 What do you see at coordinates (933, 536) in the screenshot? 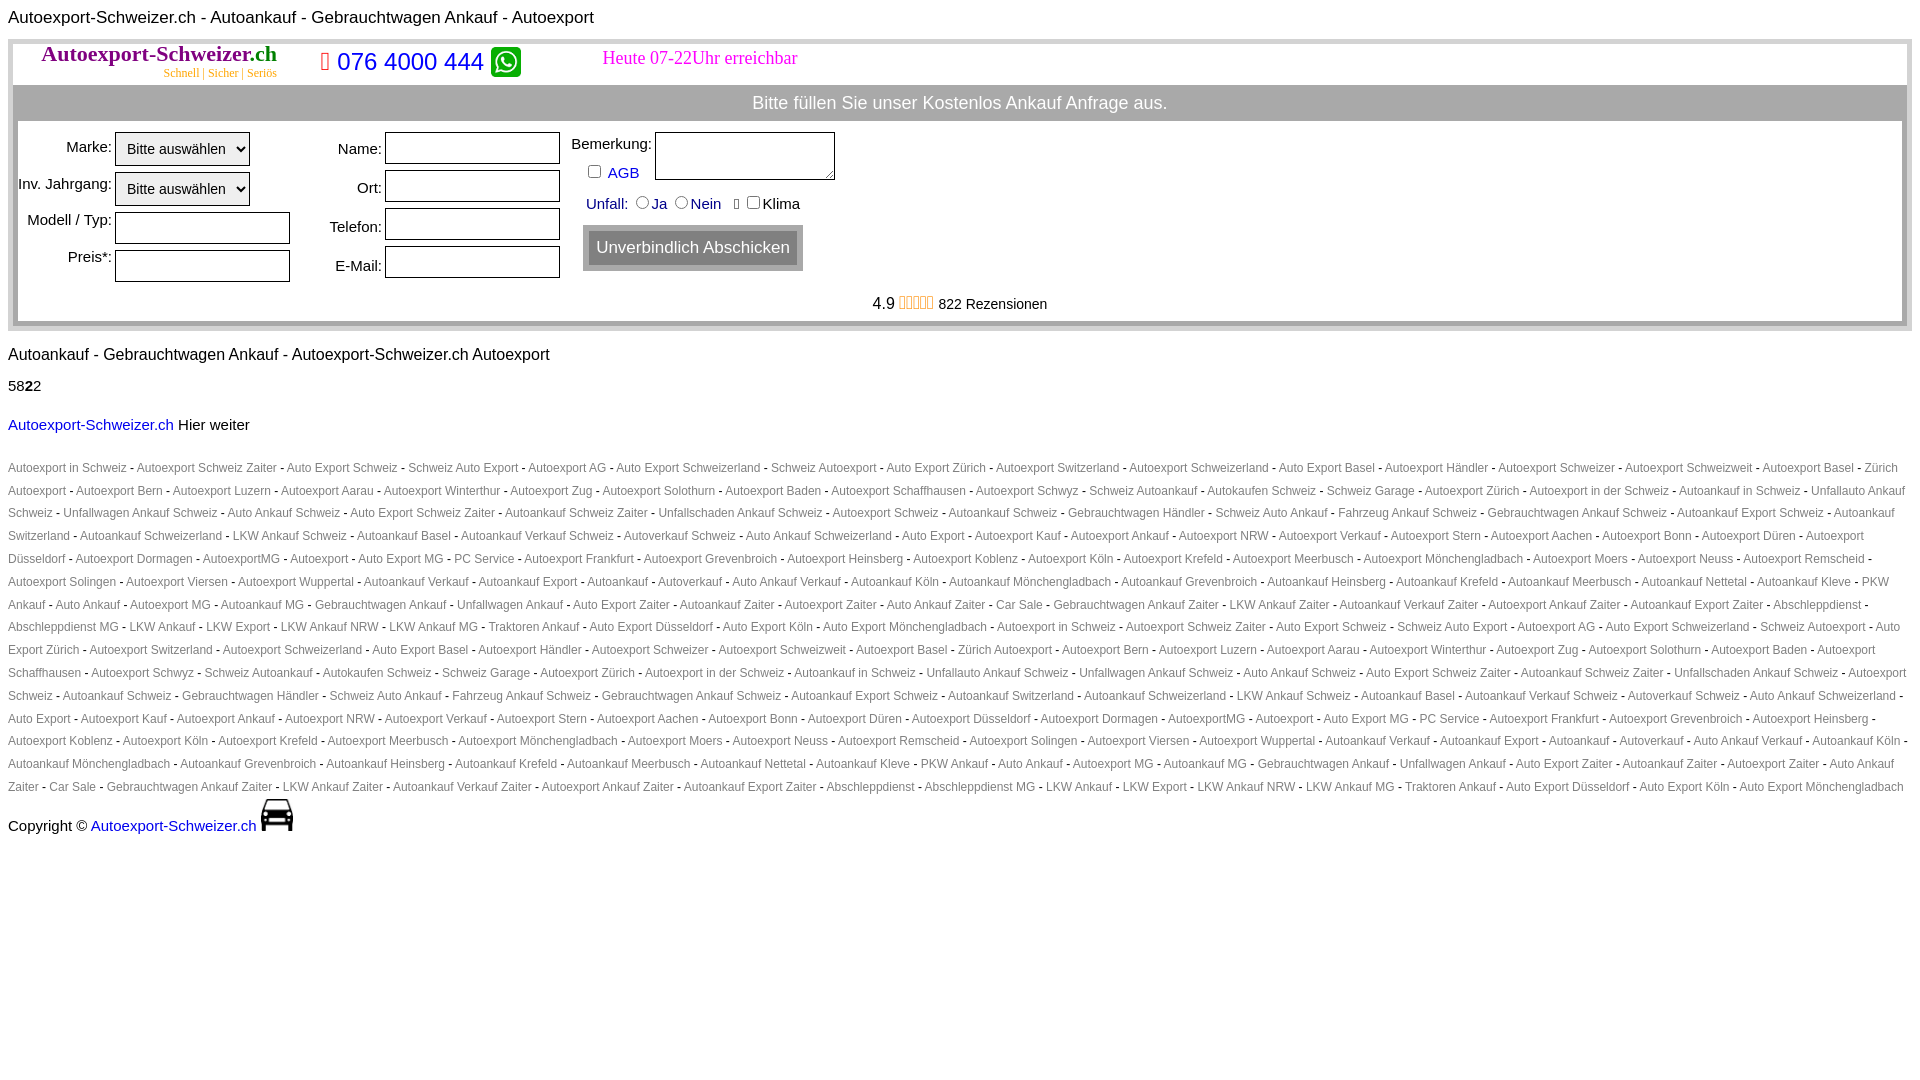
I see `Auto Export` at bounding box center [933, 536].